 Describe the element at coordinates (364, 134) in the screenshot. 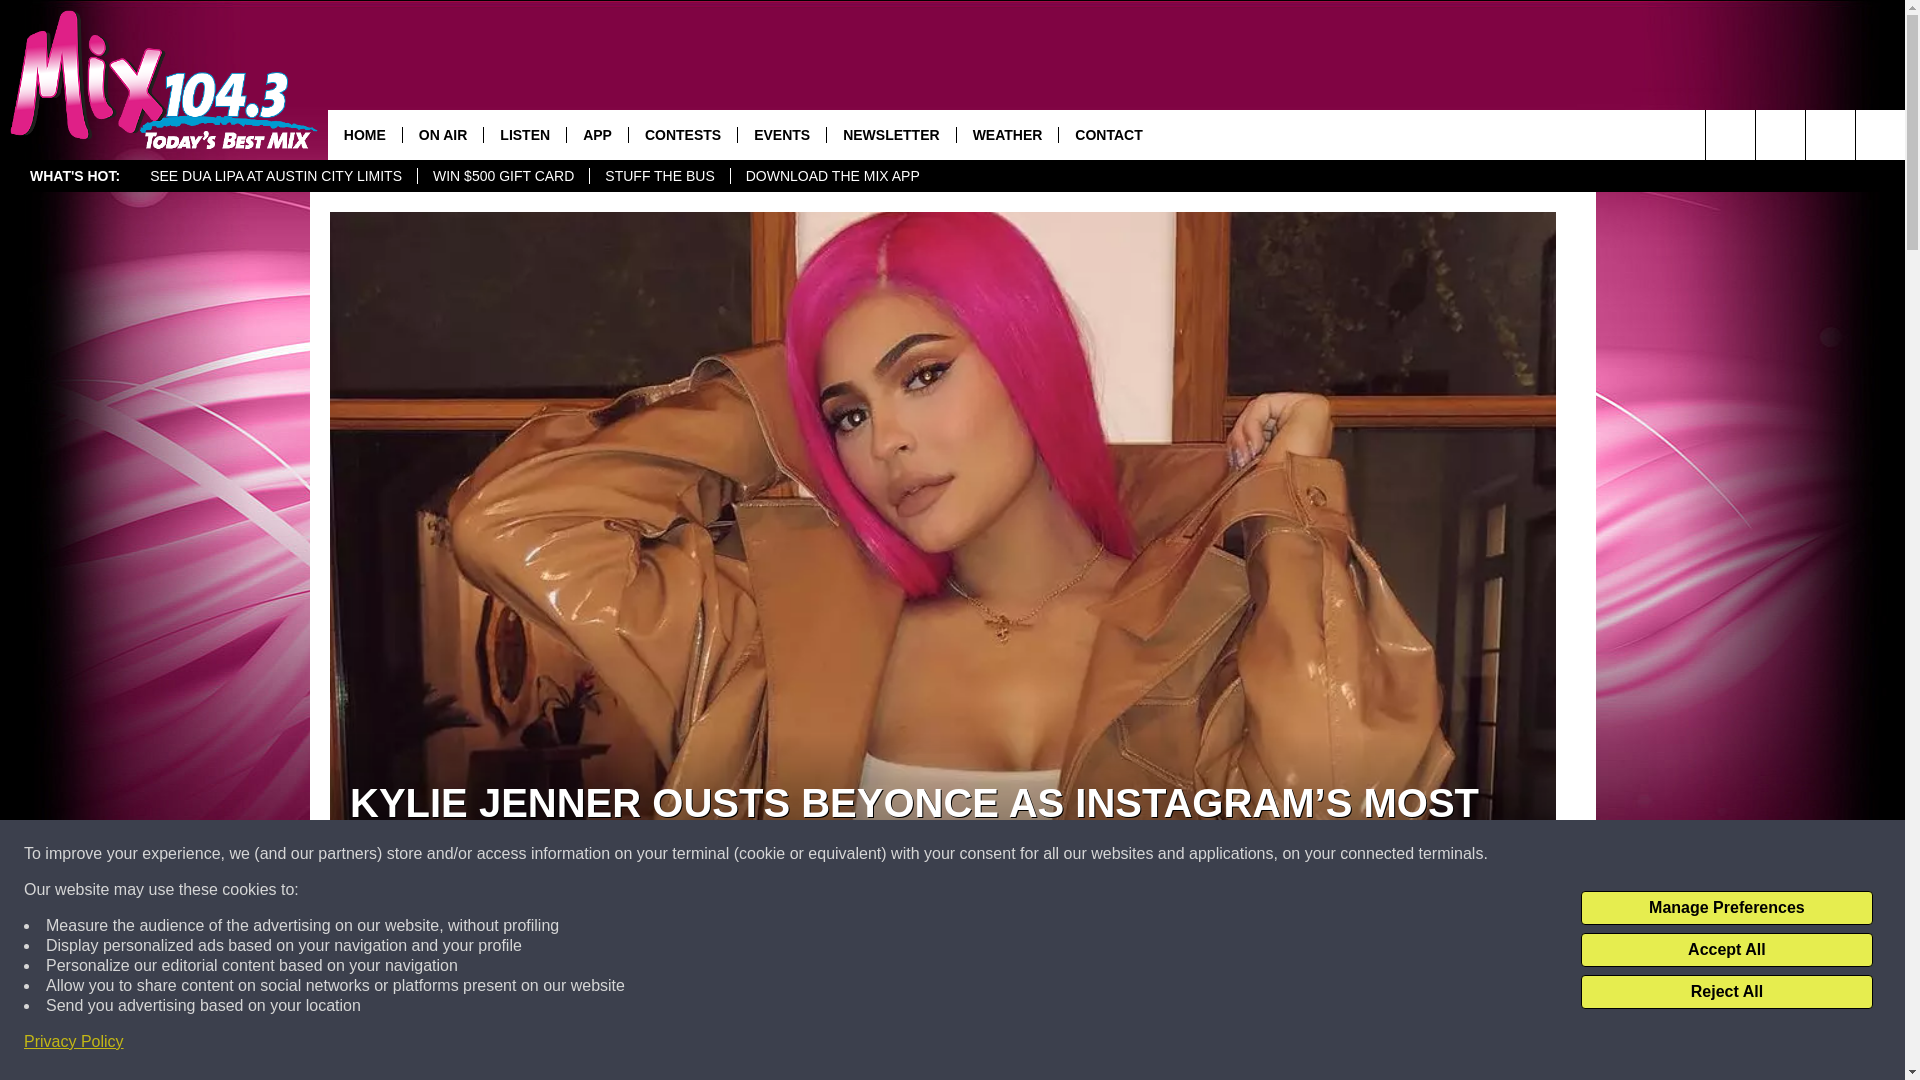

I see `HOME` at that location.